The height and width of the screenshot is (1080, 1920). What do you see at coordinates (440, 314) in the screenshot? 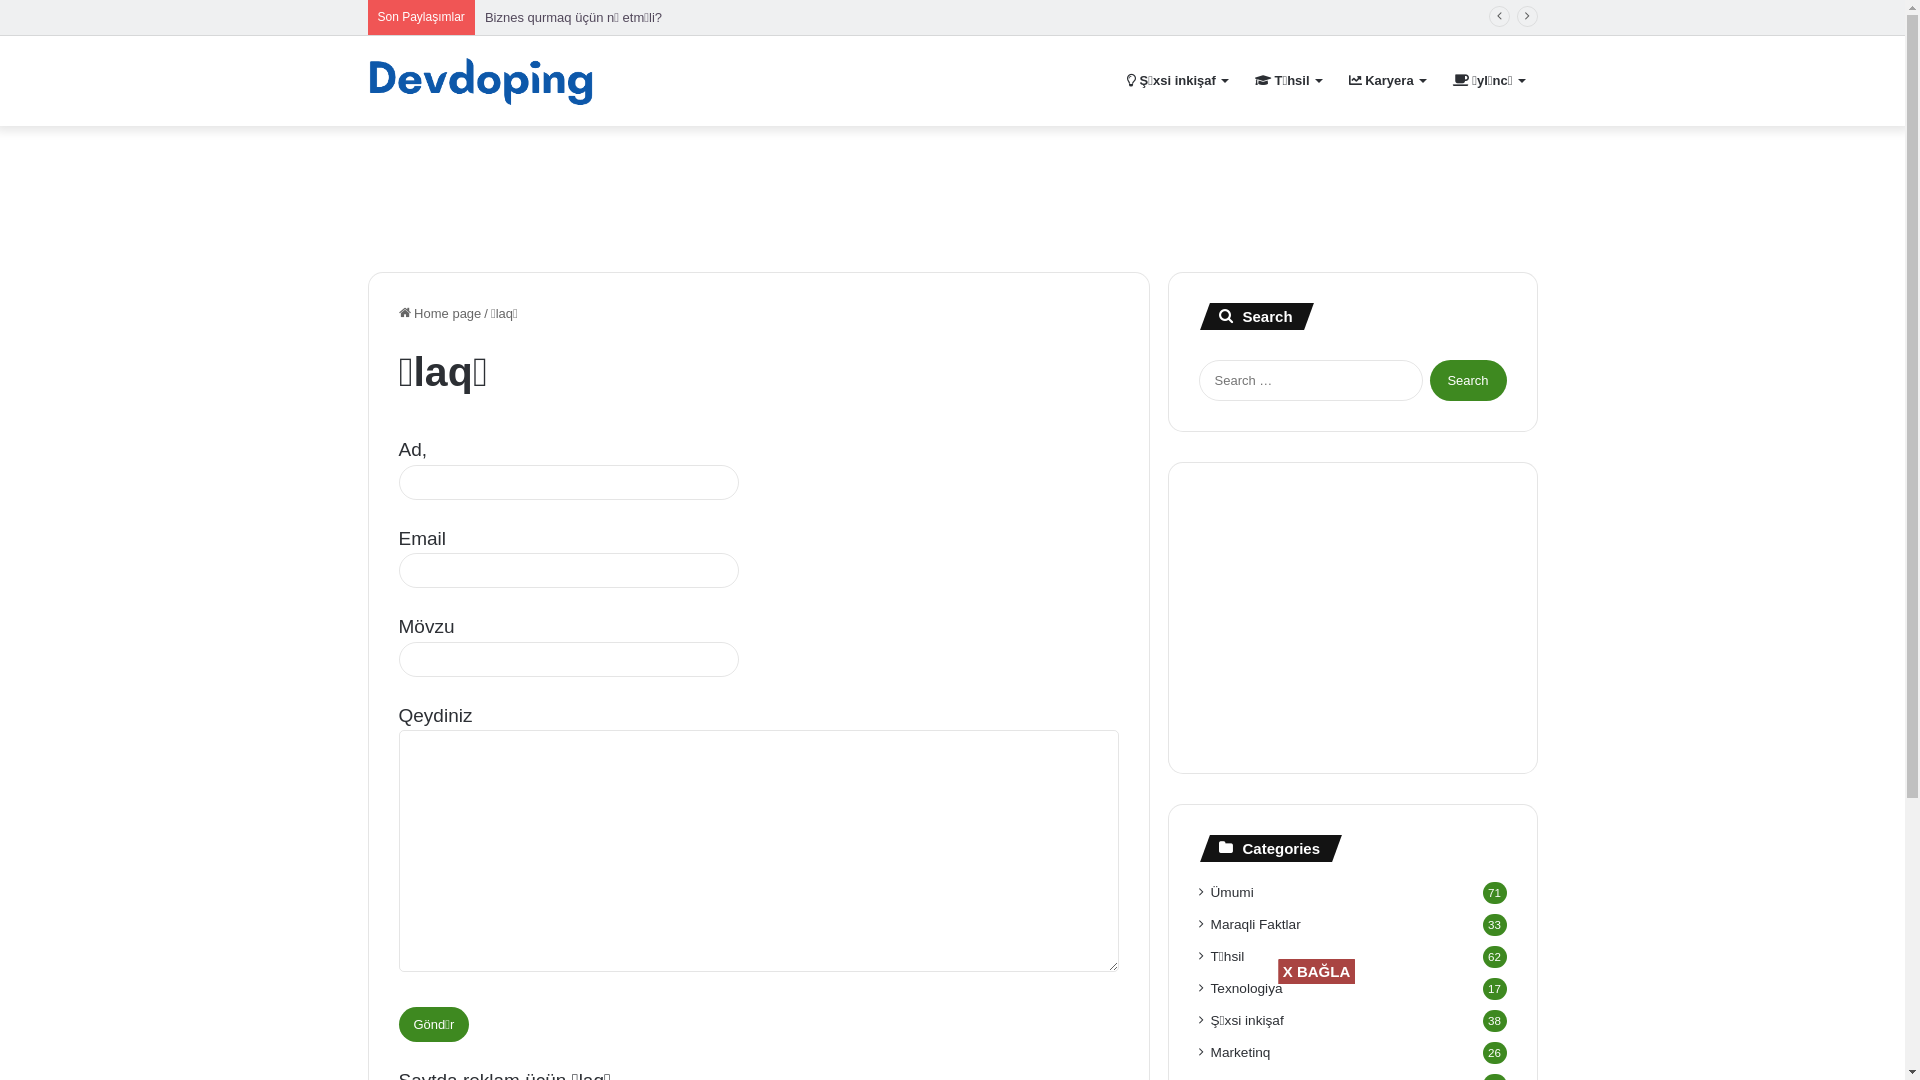
I see `Home page` at bounding box center [440, 314].